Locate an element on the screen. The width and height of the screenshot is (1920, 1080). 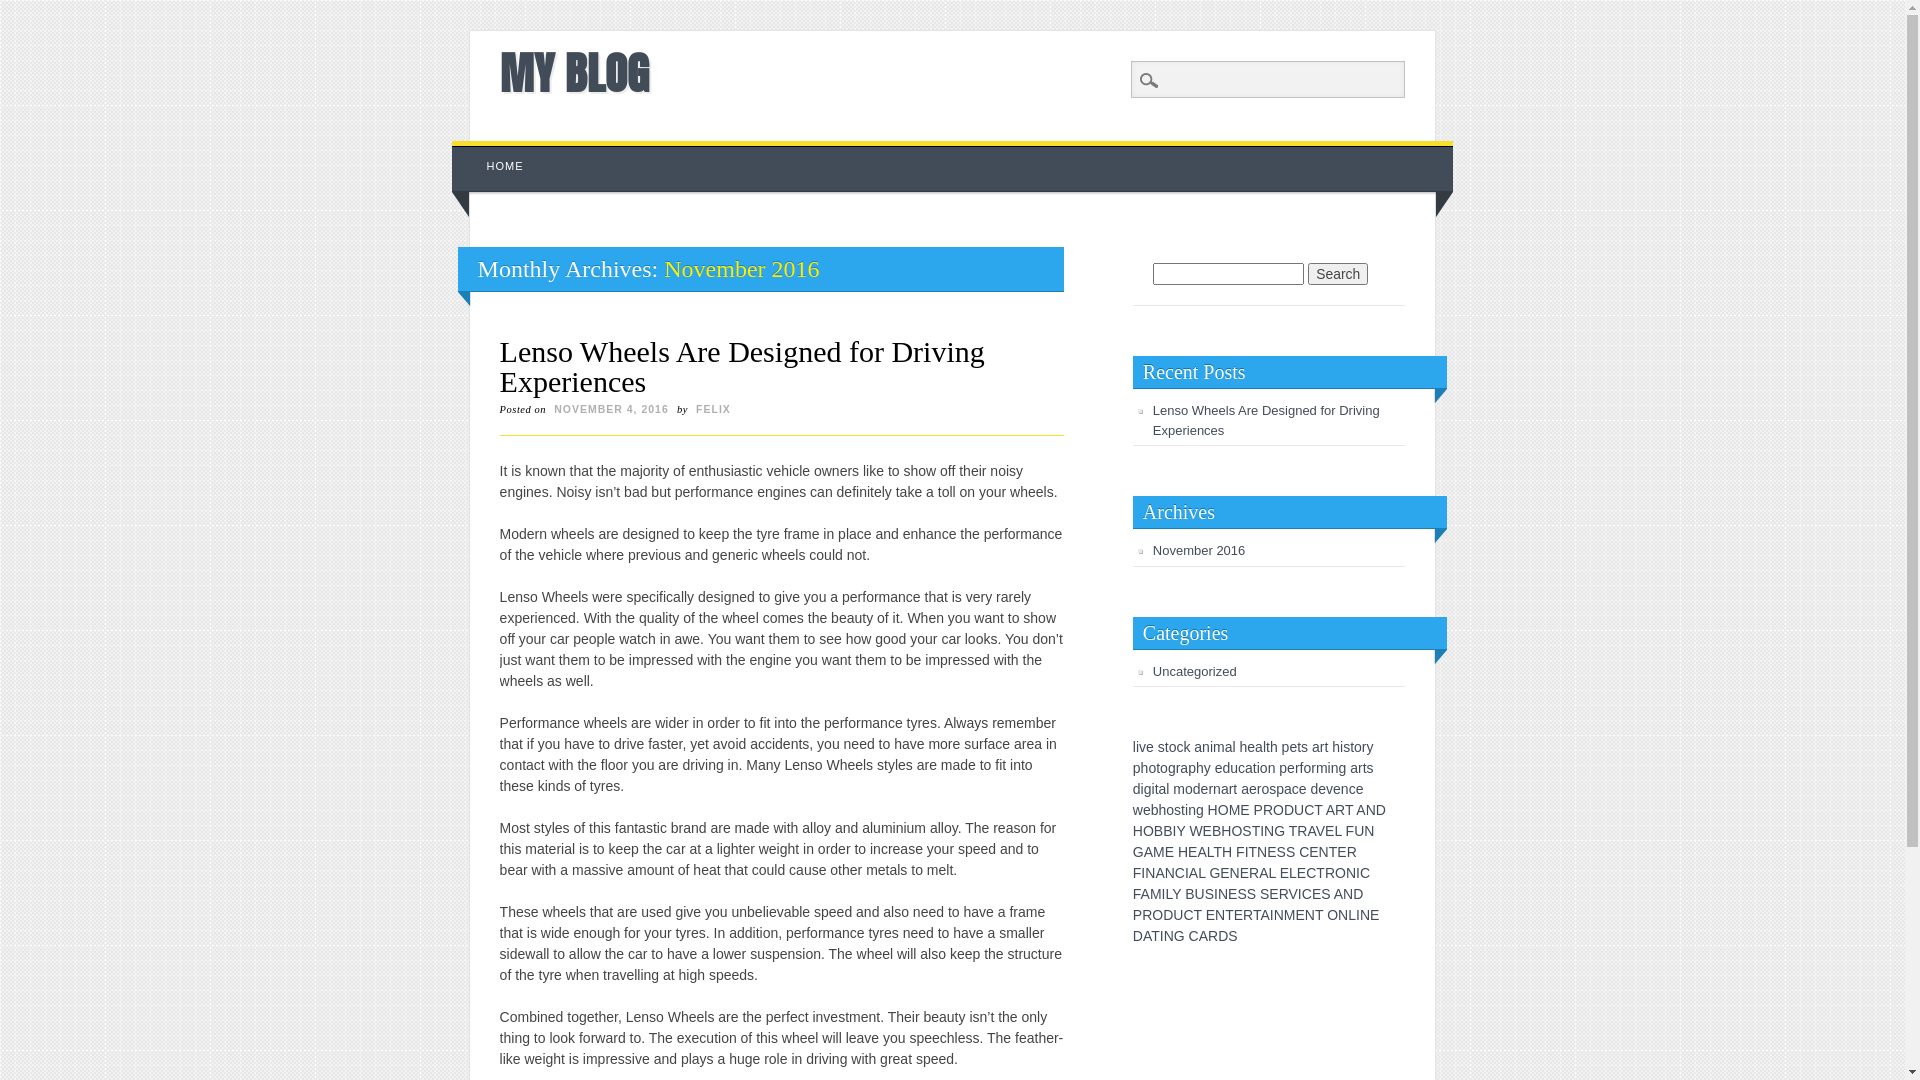
I is located at coordinates (1143, 873).